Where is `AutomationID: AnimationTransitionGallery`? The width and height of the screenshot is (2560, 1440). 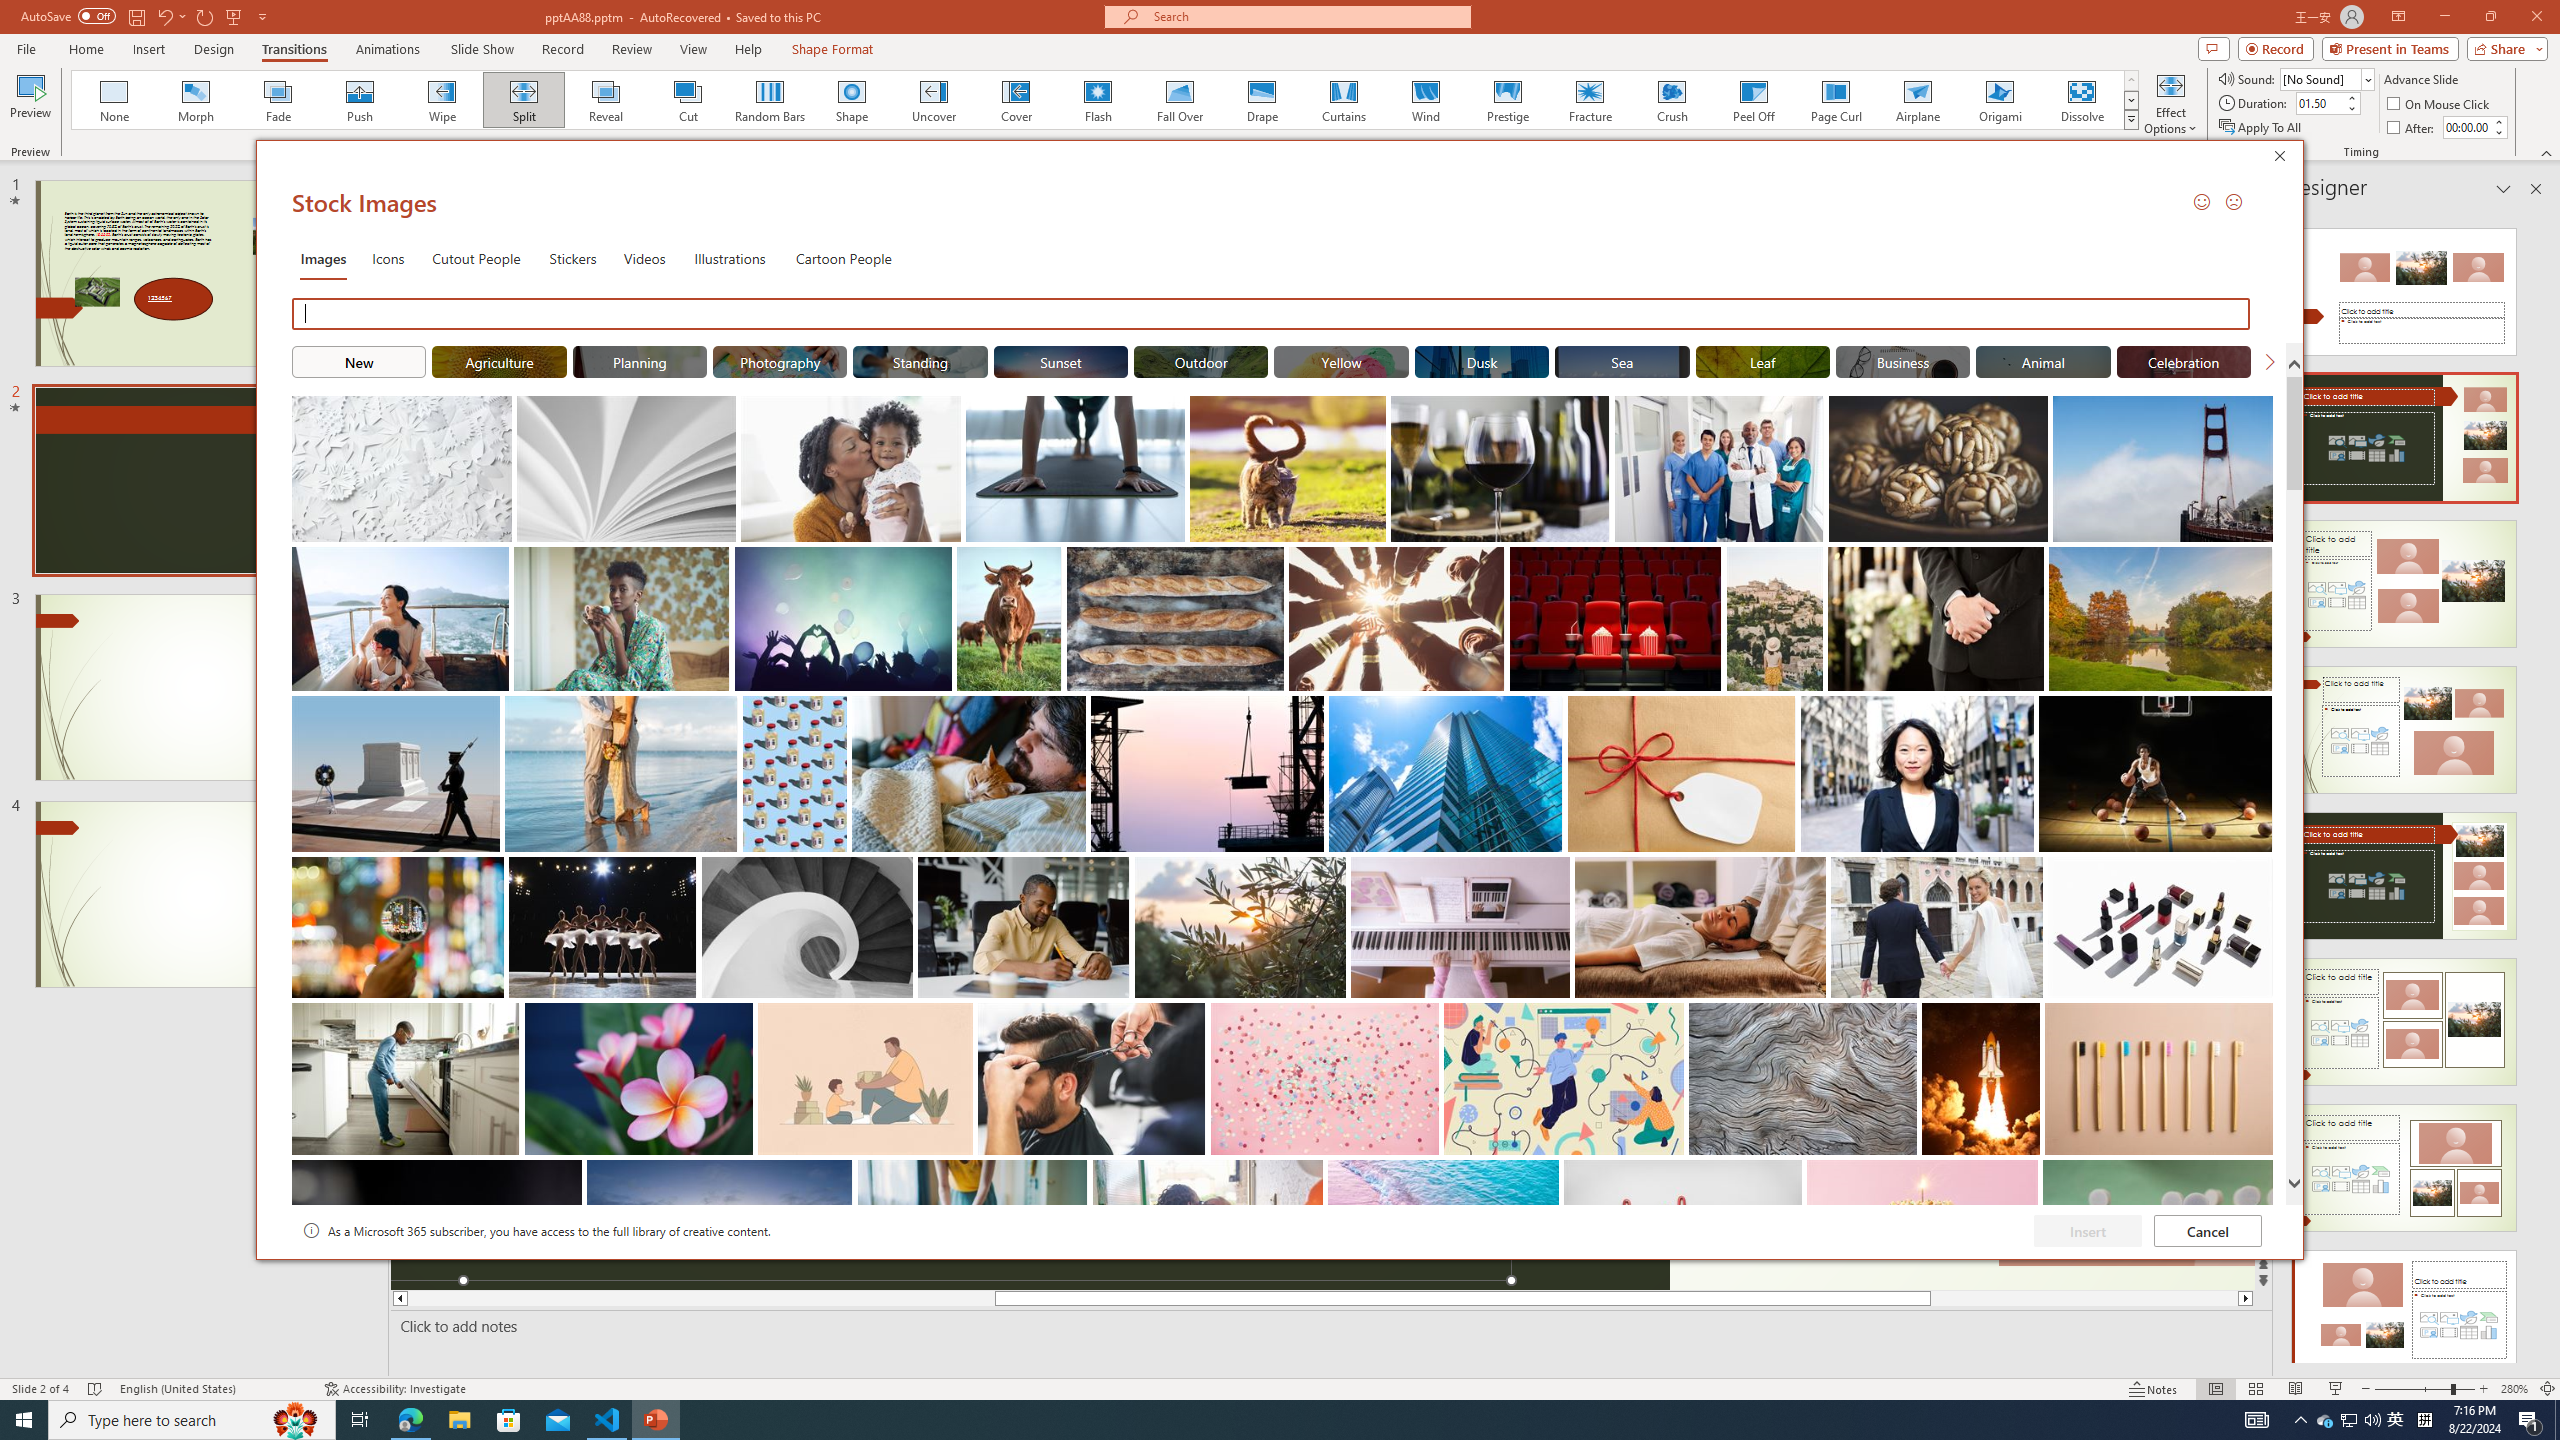 AutomationID: AnimationTransitionGallery is located at coordinates (1106, 100).